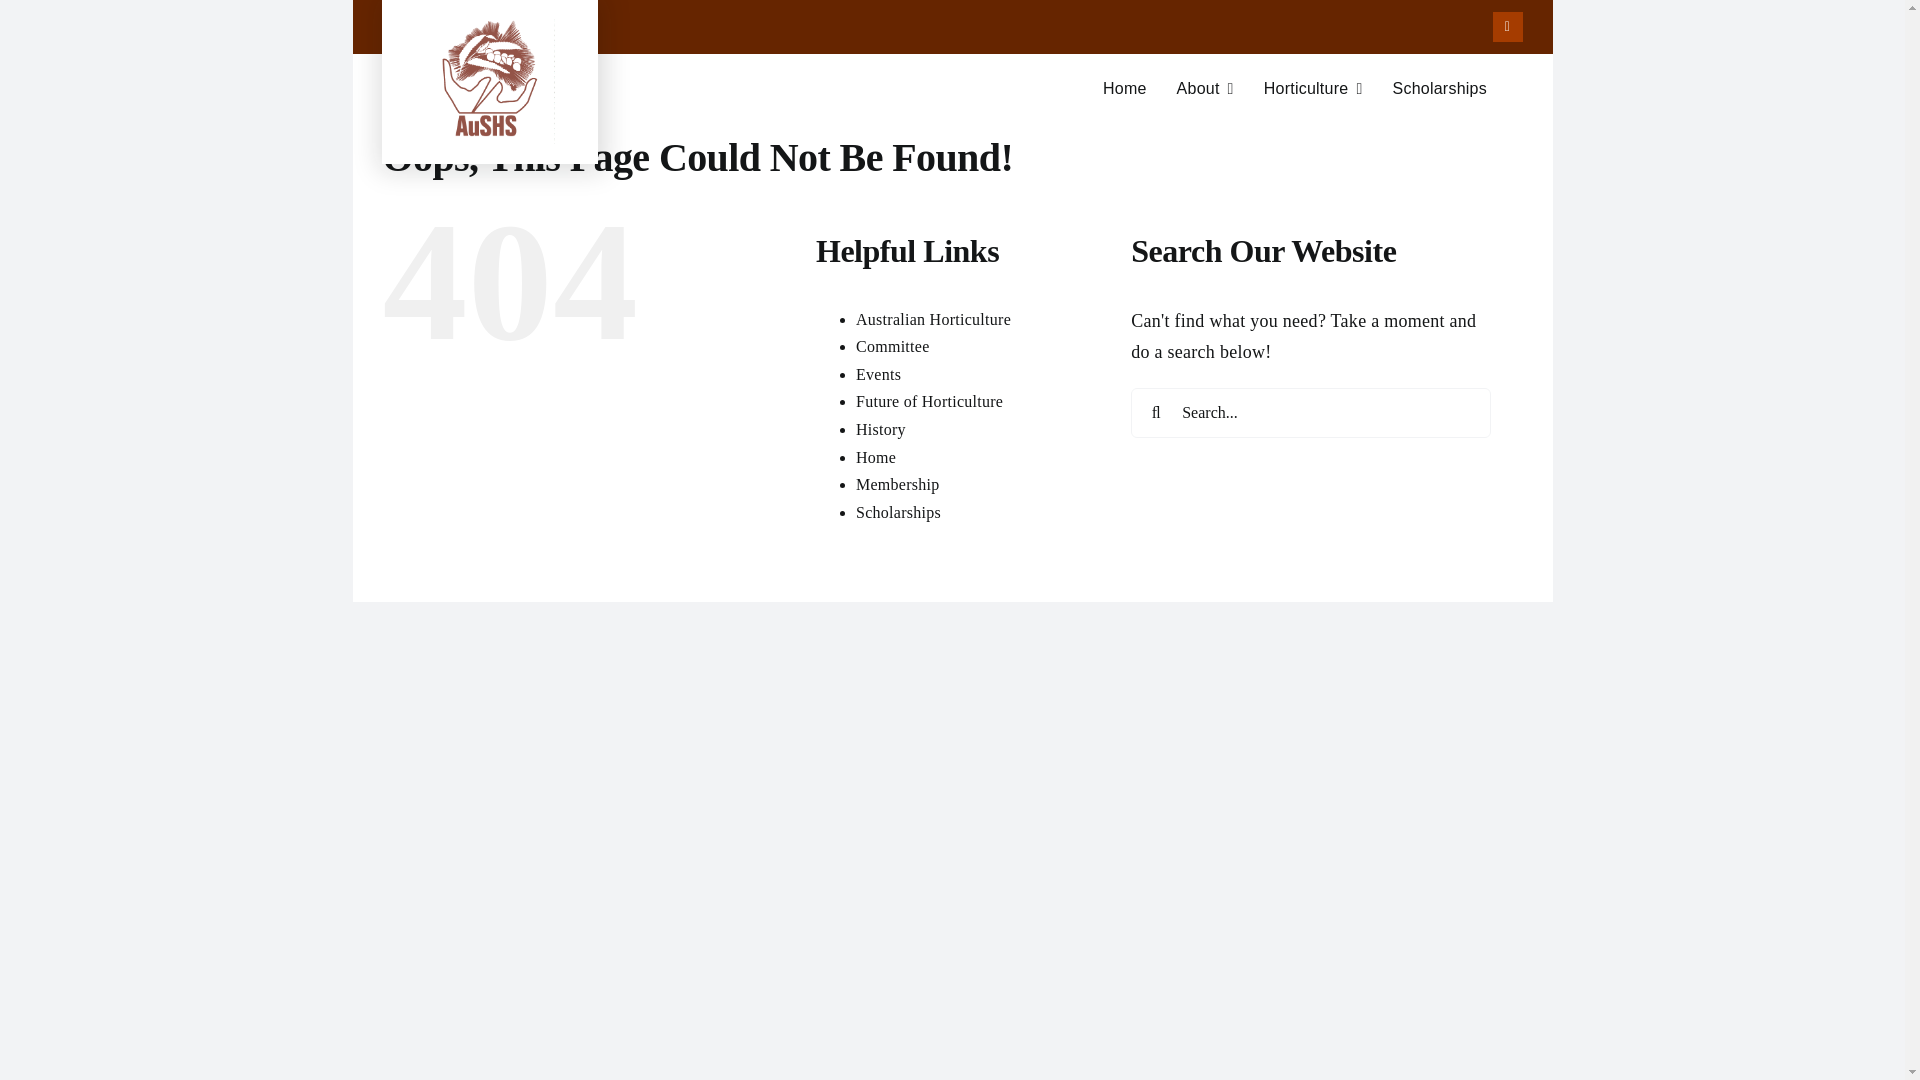 The width and height of the screenshot is (1920, 1080). What do you see at coordinates (878, 374) in the screenshot?
I see `Membership` at bounding box center [878, 374].